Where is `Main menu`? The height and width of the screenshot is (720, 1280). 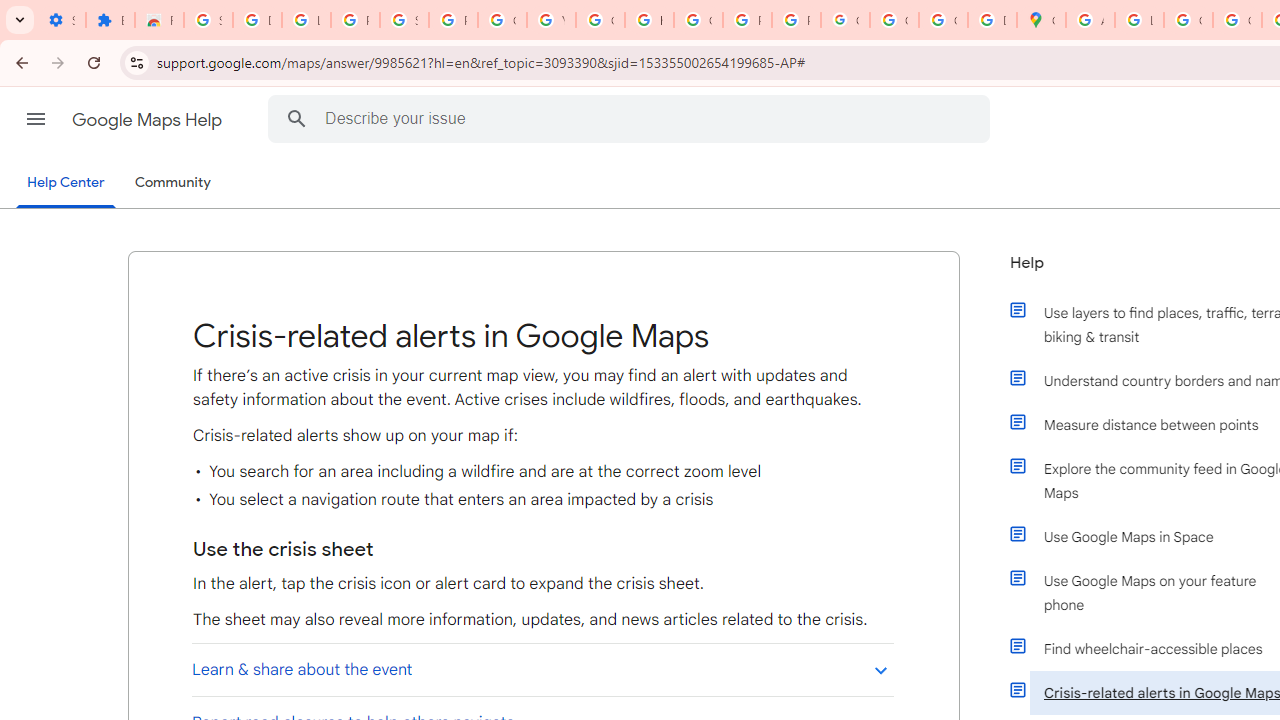 Main menu is located at coordinates (36, 119).